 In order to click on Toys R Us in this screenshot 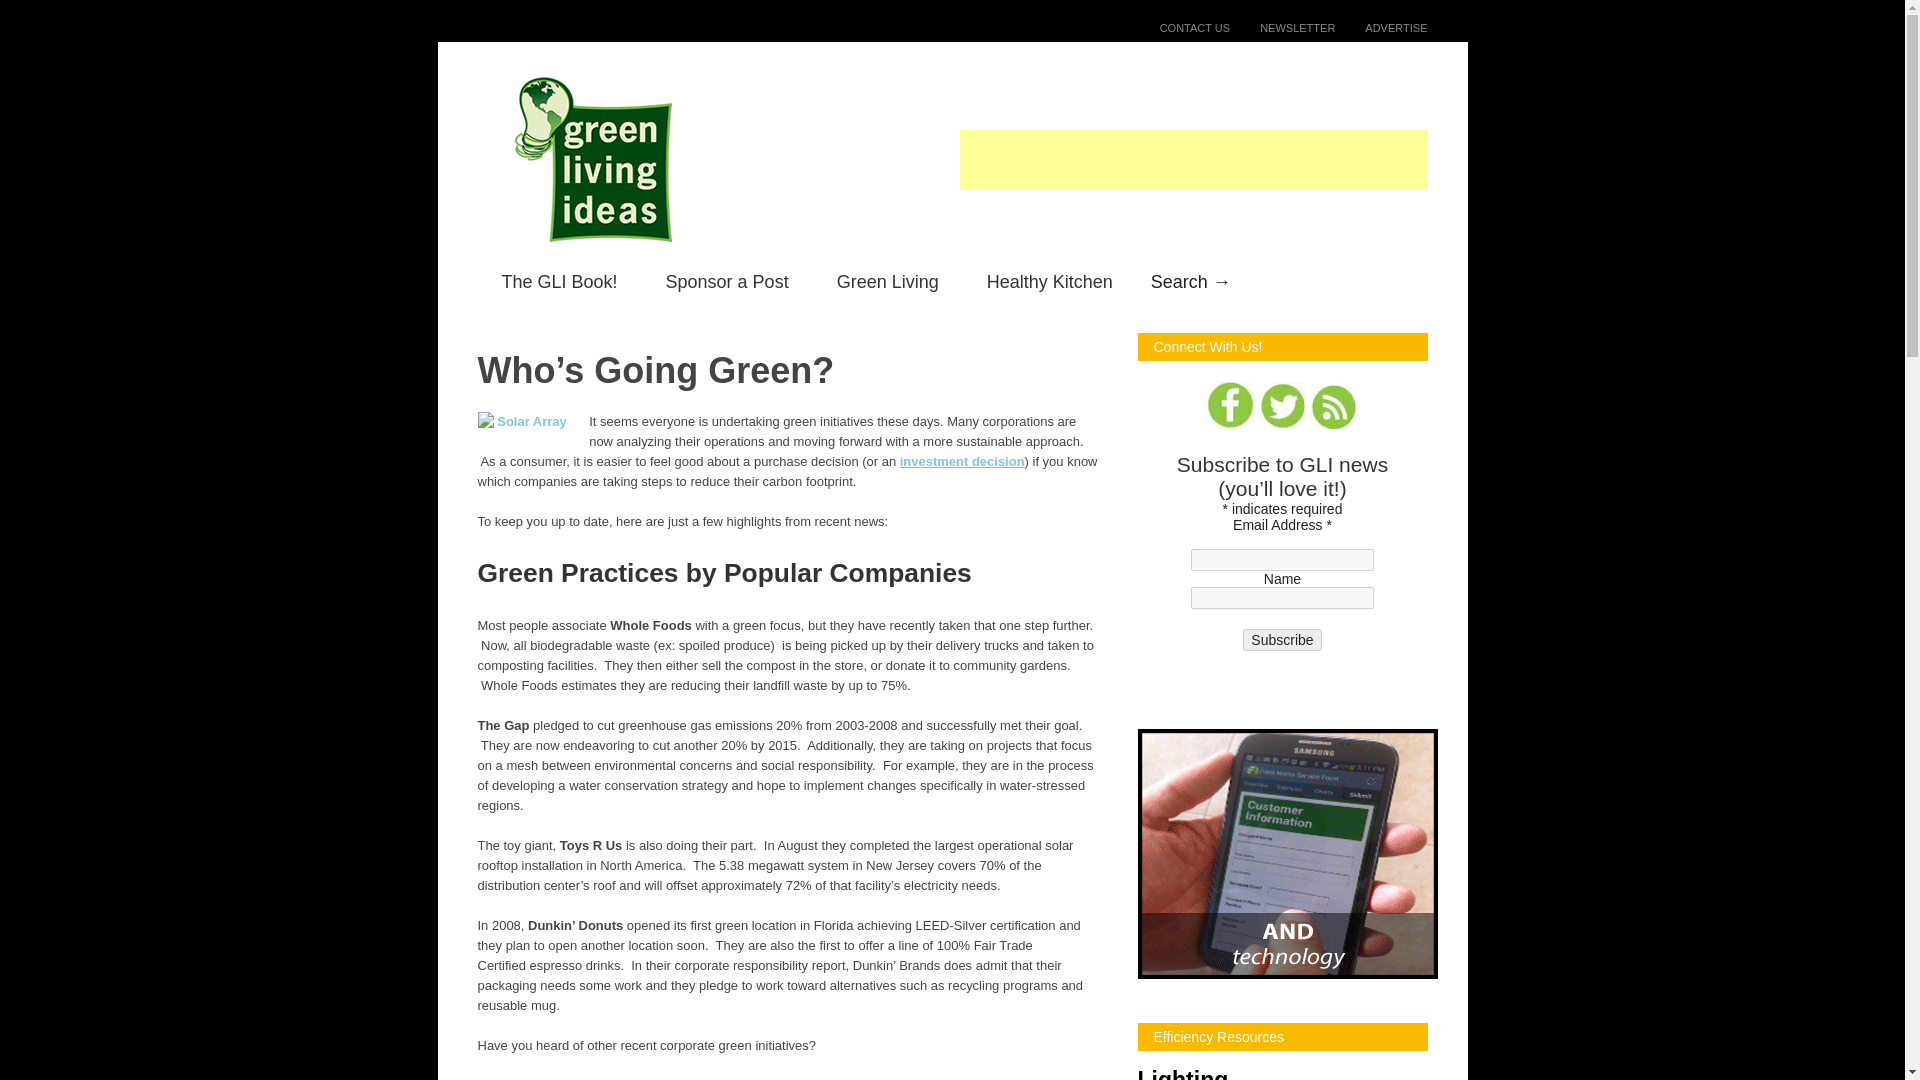, I will do `click(908, 1078)`.